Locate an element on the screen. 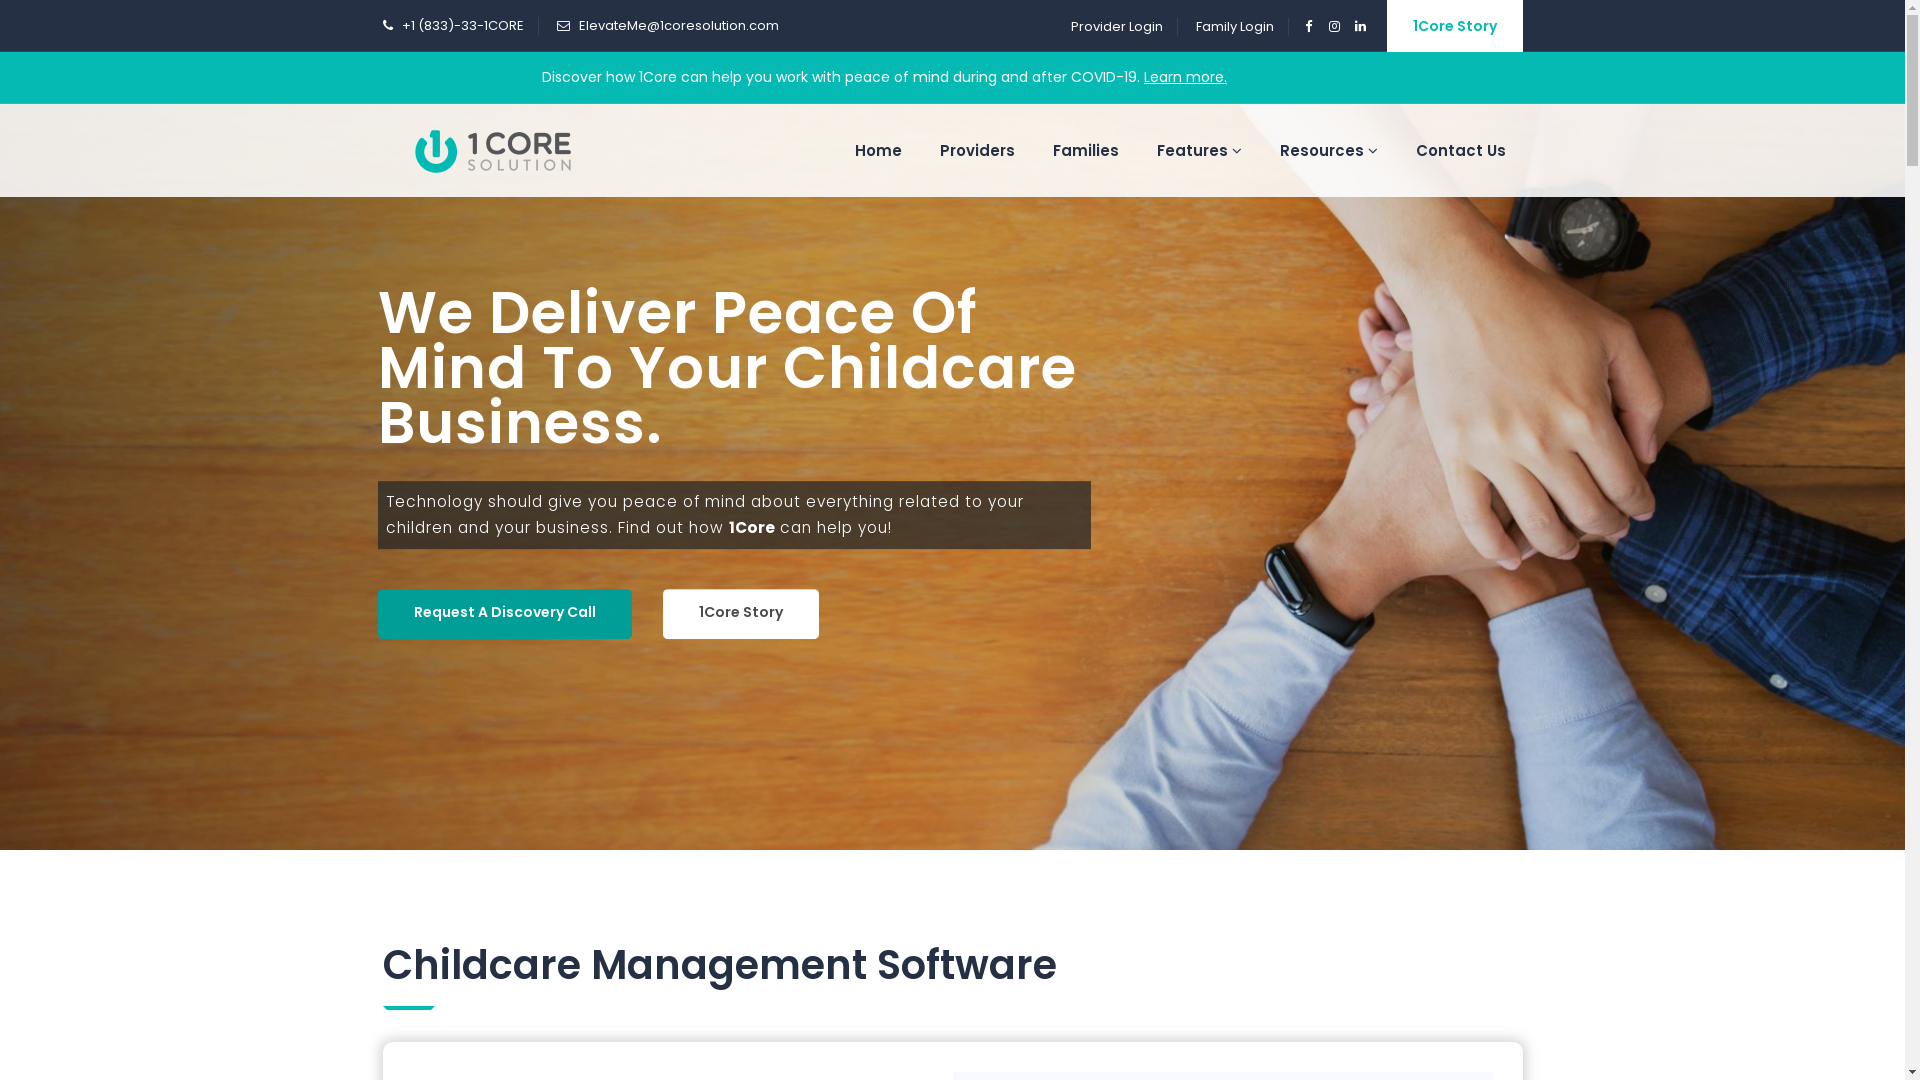  Learn more. is located at coordinates (1186, 77).